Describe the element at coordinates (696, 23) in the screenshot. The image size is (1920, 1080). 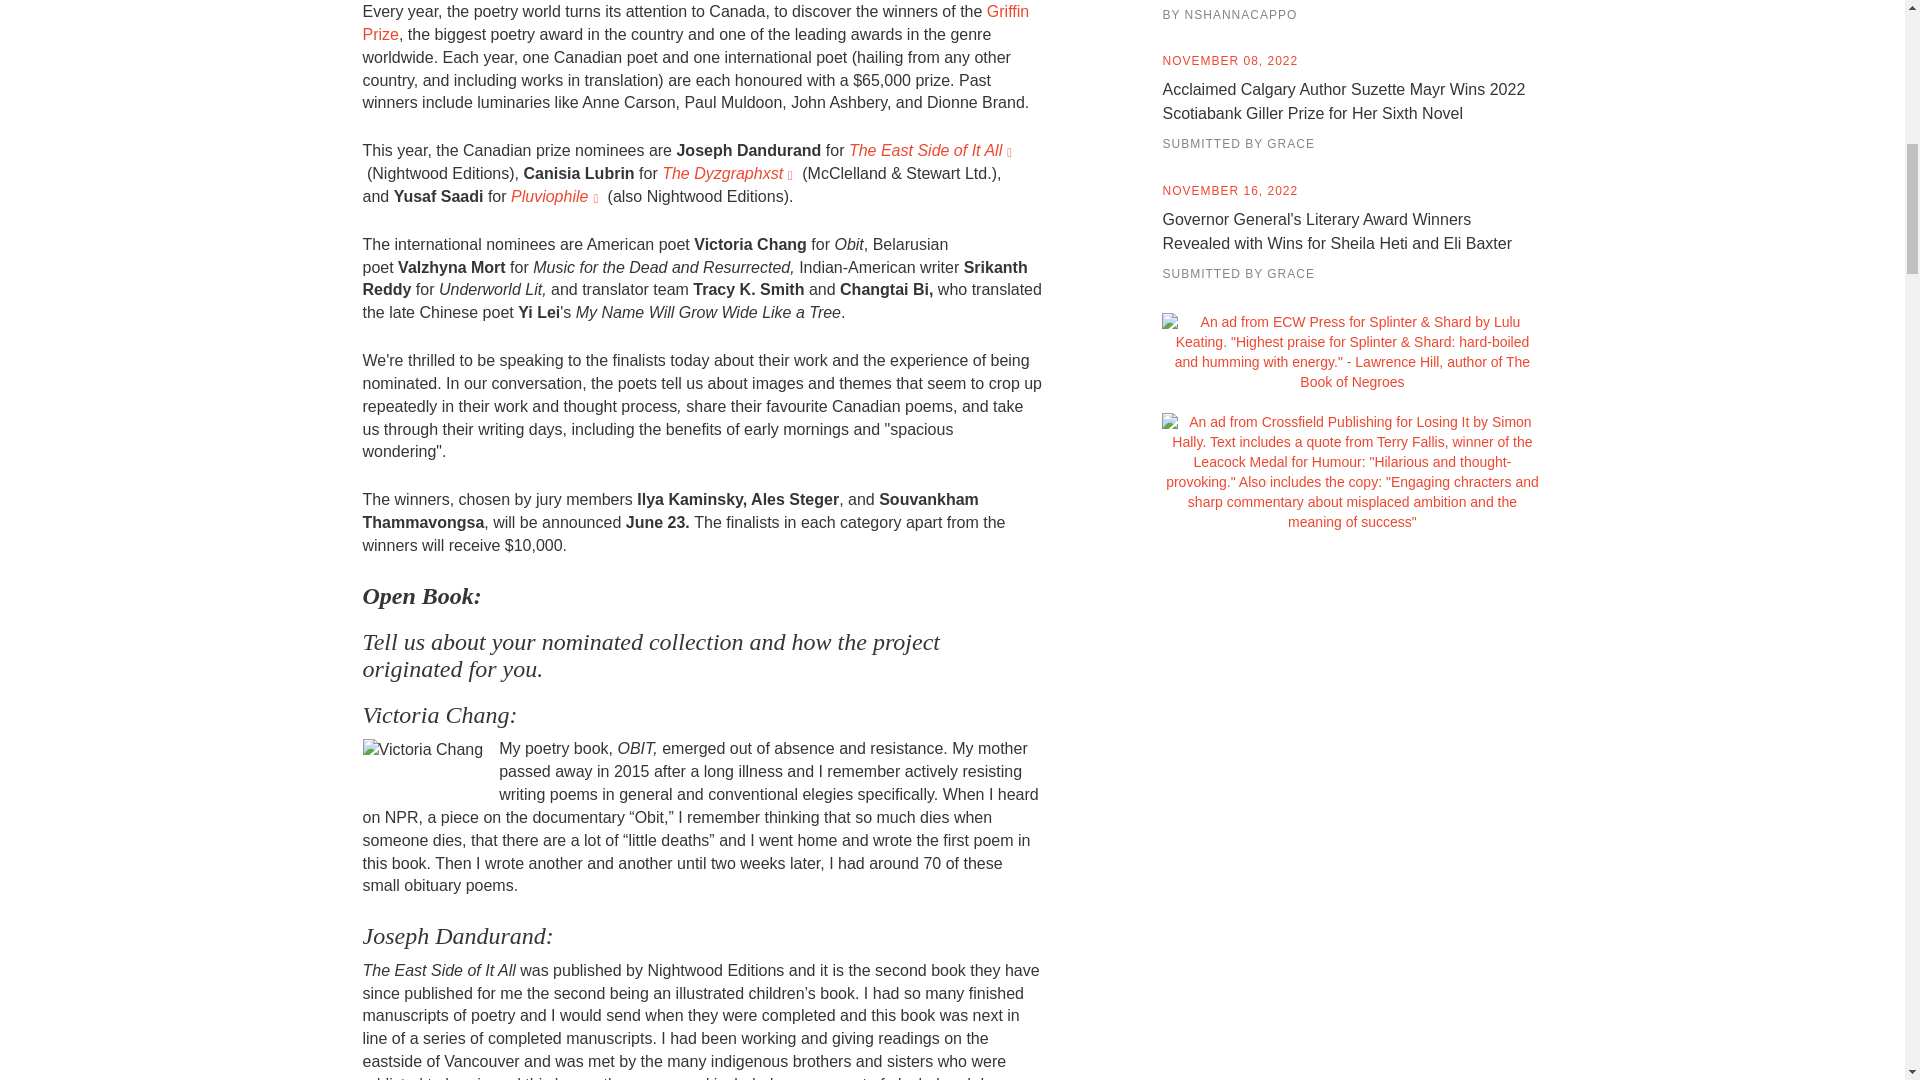
I see `Griffin Prize` at that location.